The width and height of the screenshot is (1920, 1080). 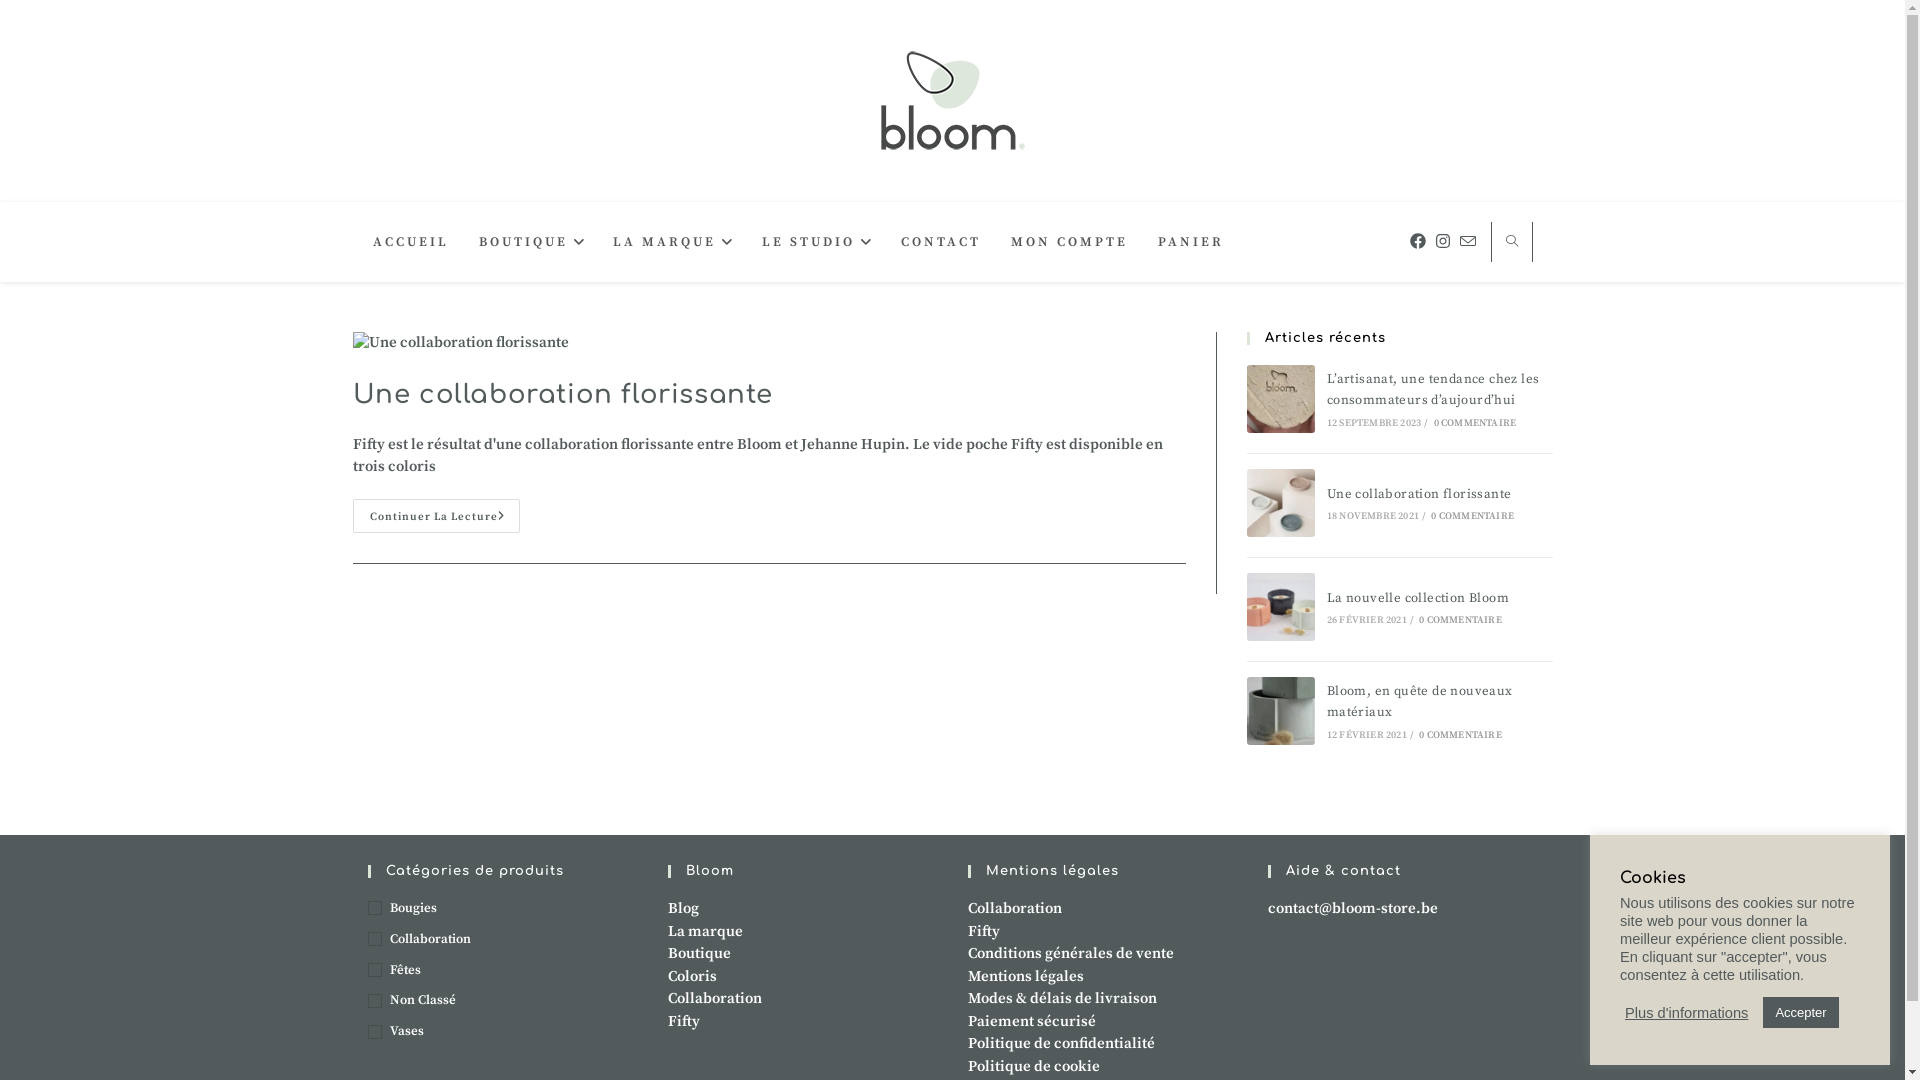 What do you see at coordinates (700, 954) in the screenshot?
I see `Boutique` at bounding box center [700, 954].